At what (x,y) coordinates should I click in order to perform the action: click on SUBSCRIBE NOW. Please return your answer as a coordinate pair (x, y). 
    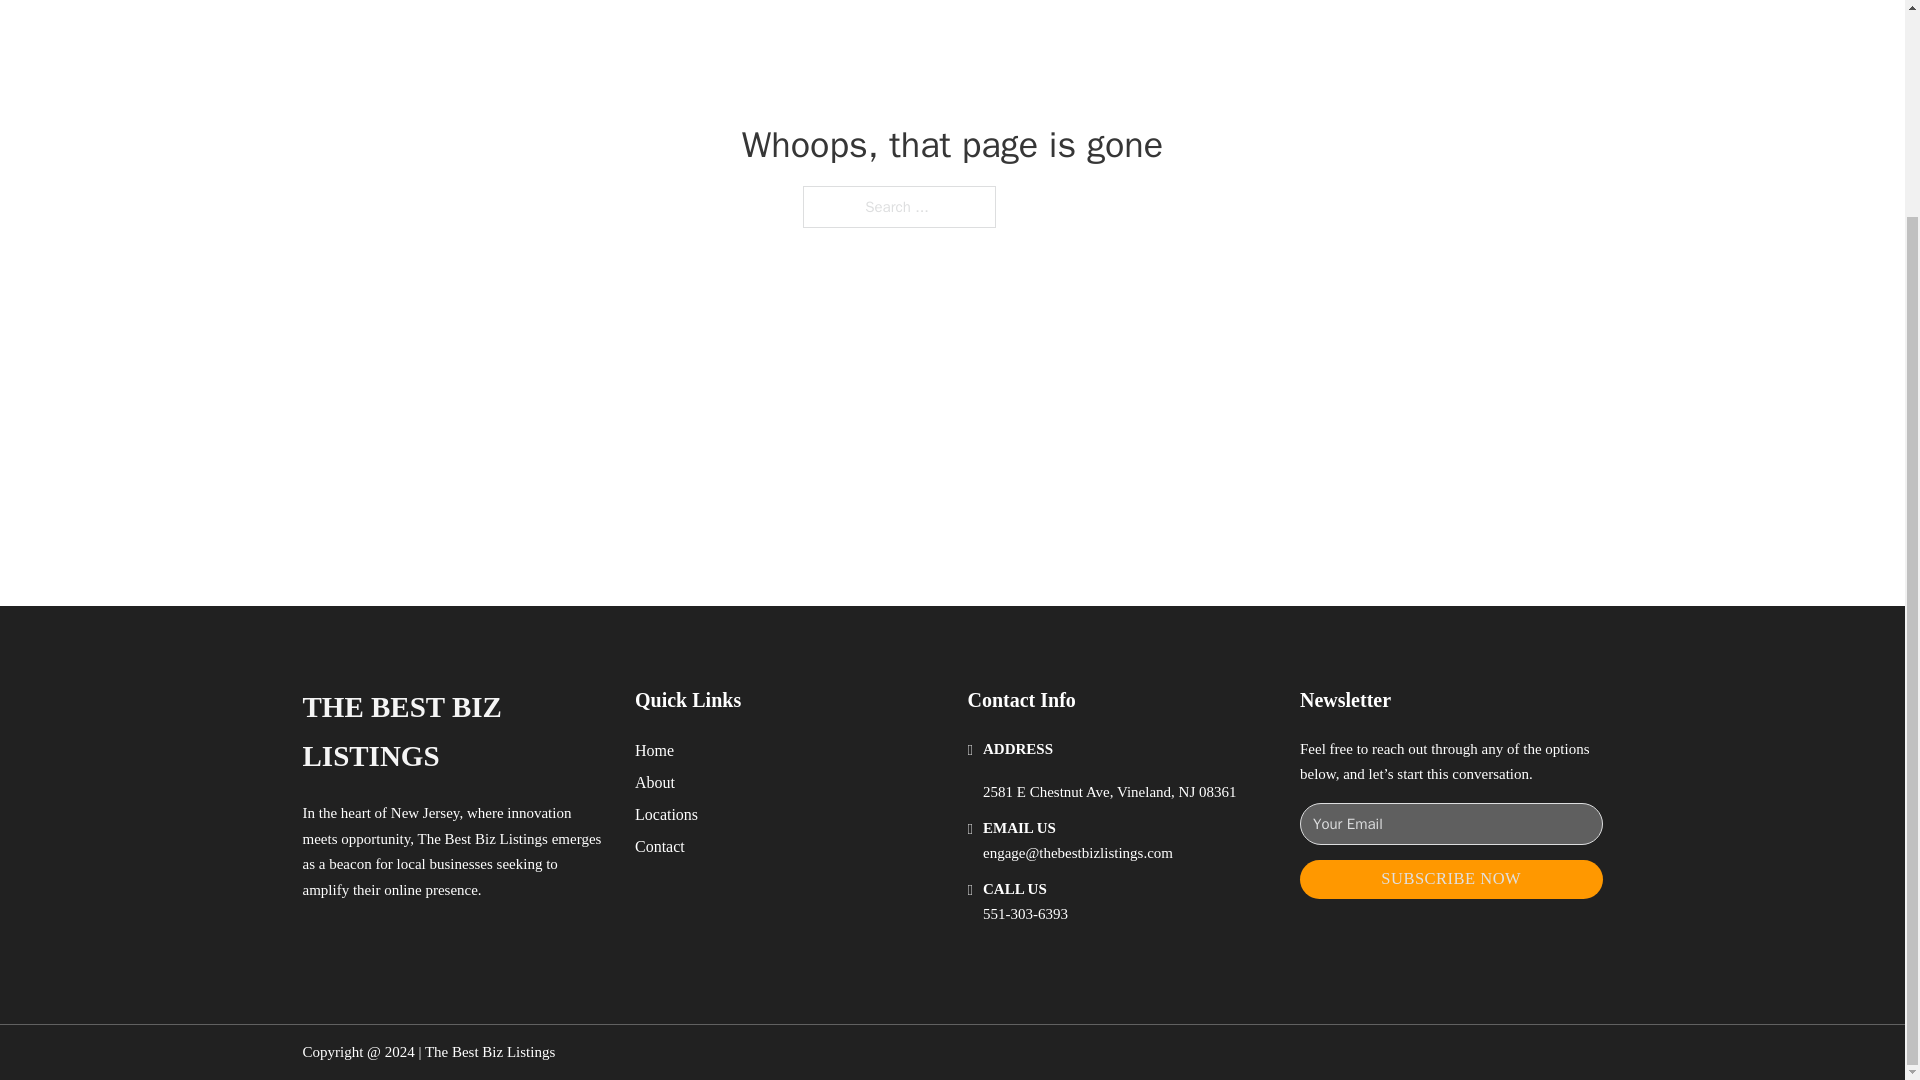
    Looking at the image, I should click on (1451, 878).